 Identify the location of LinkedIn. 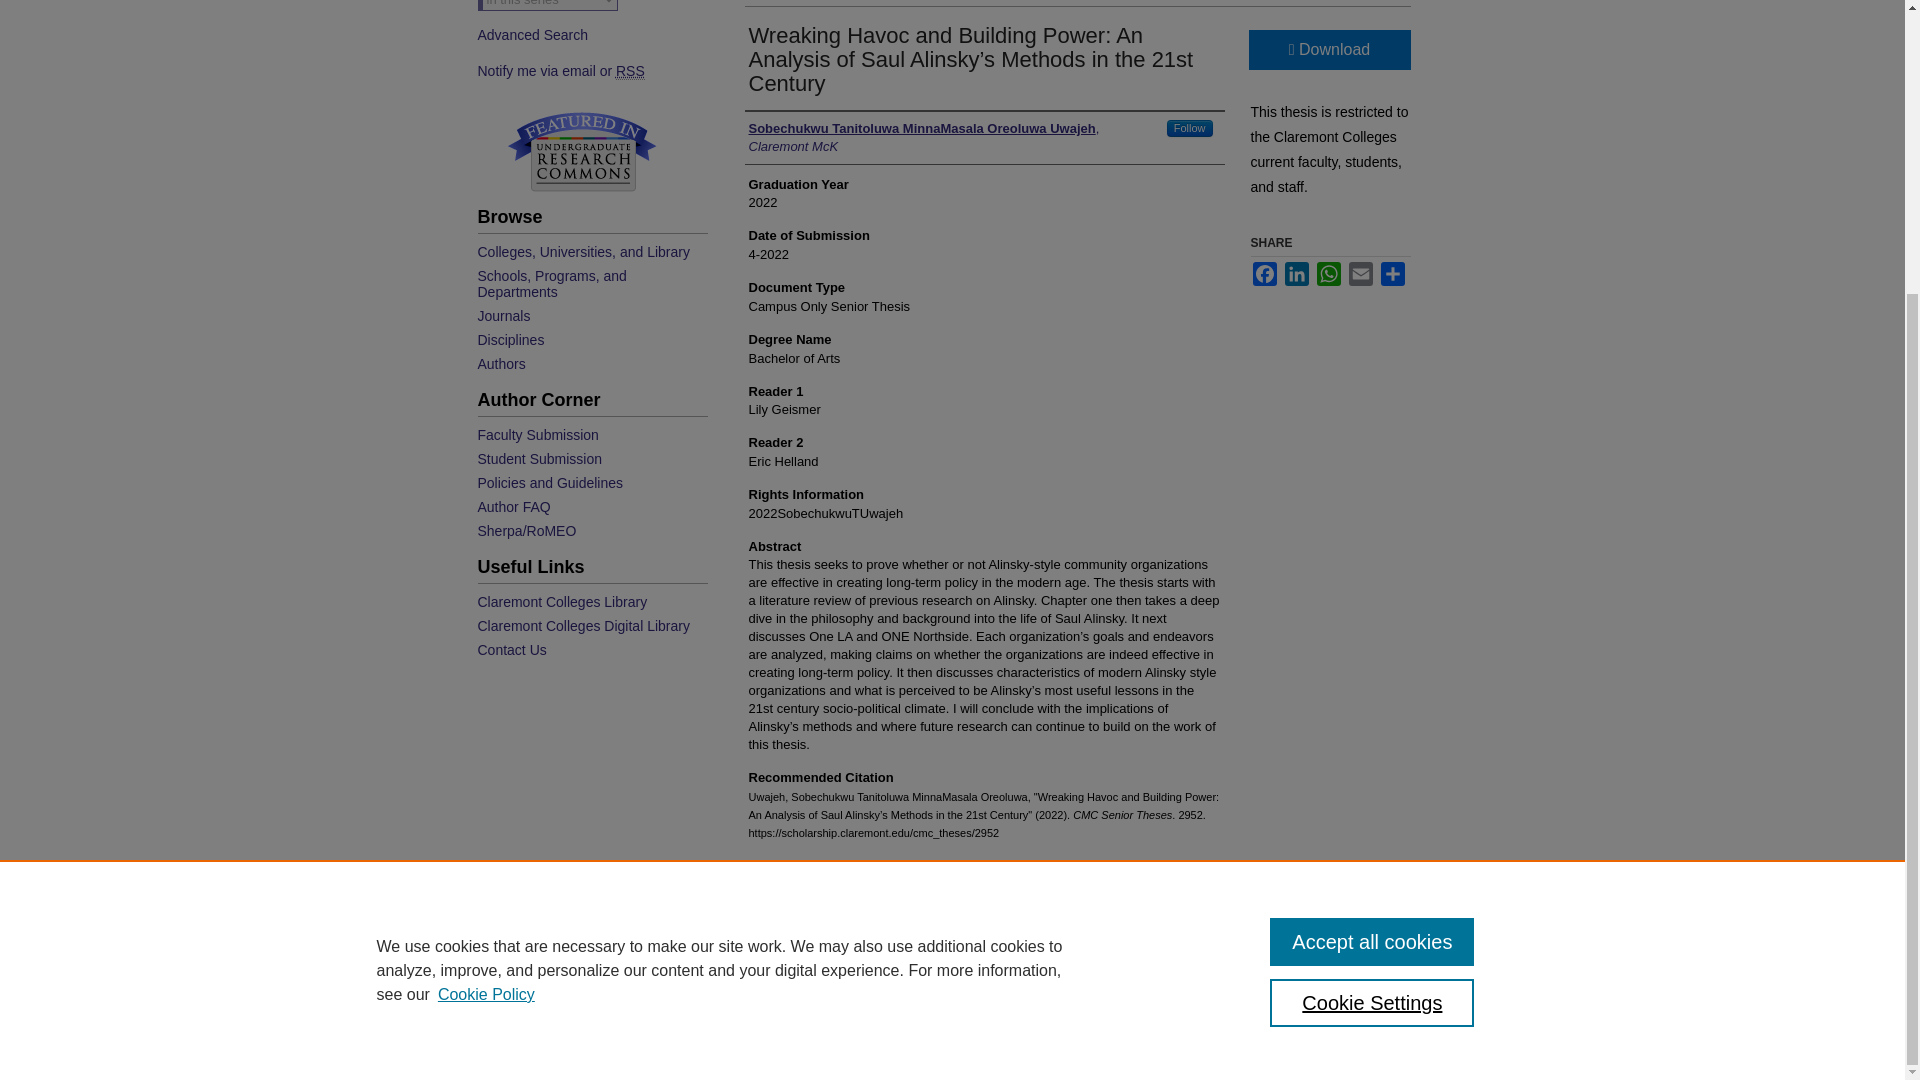
(1296, 274).